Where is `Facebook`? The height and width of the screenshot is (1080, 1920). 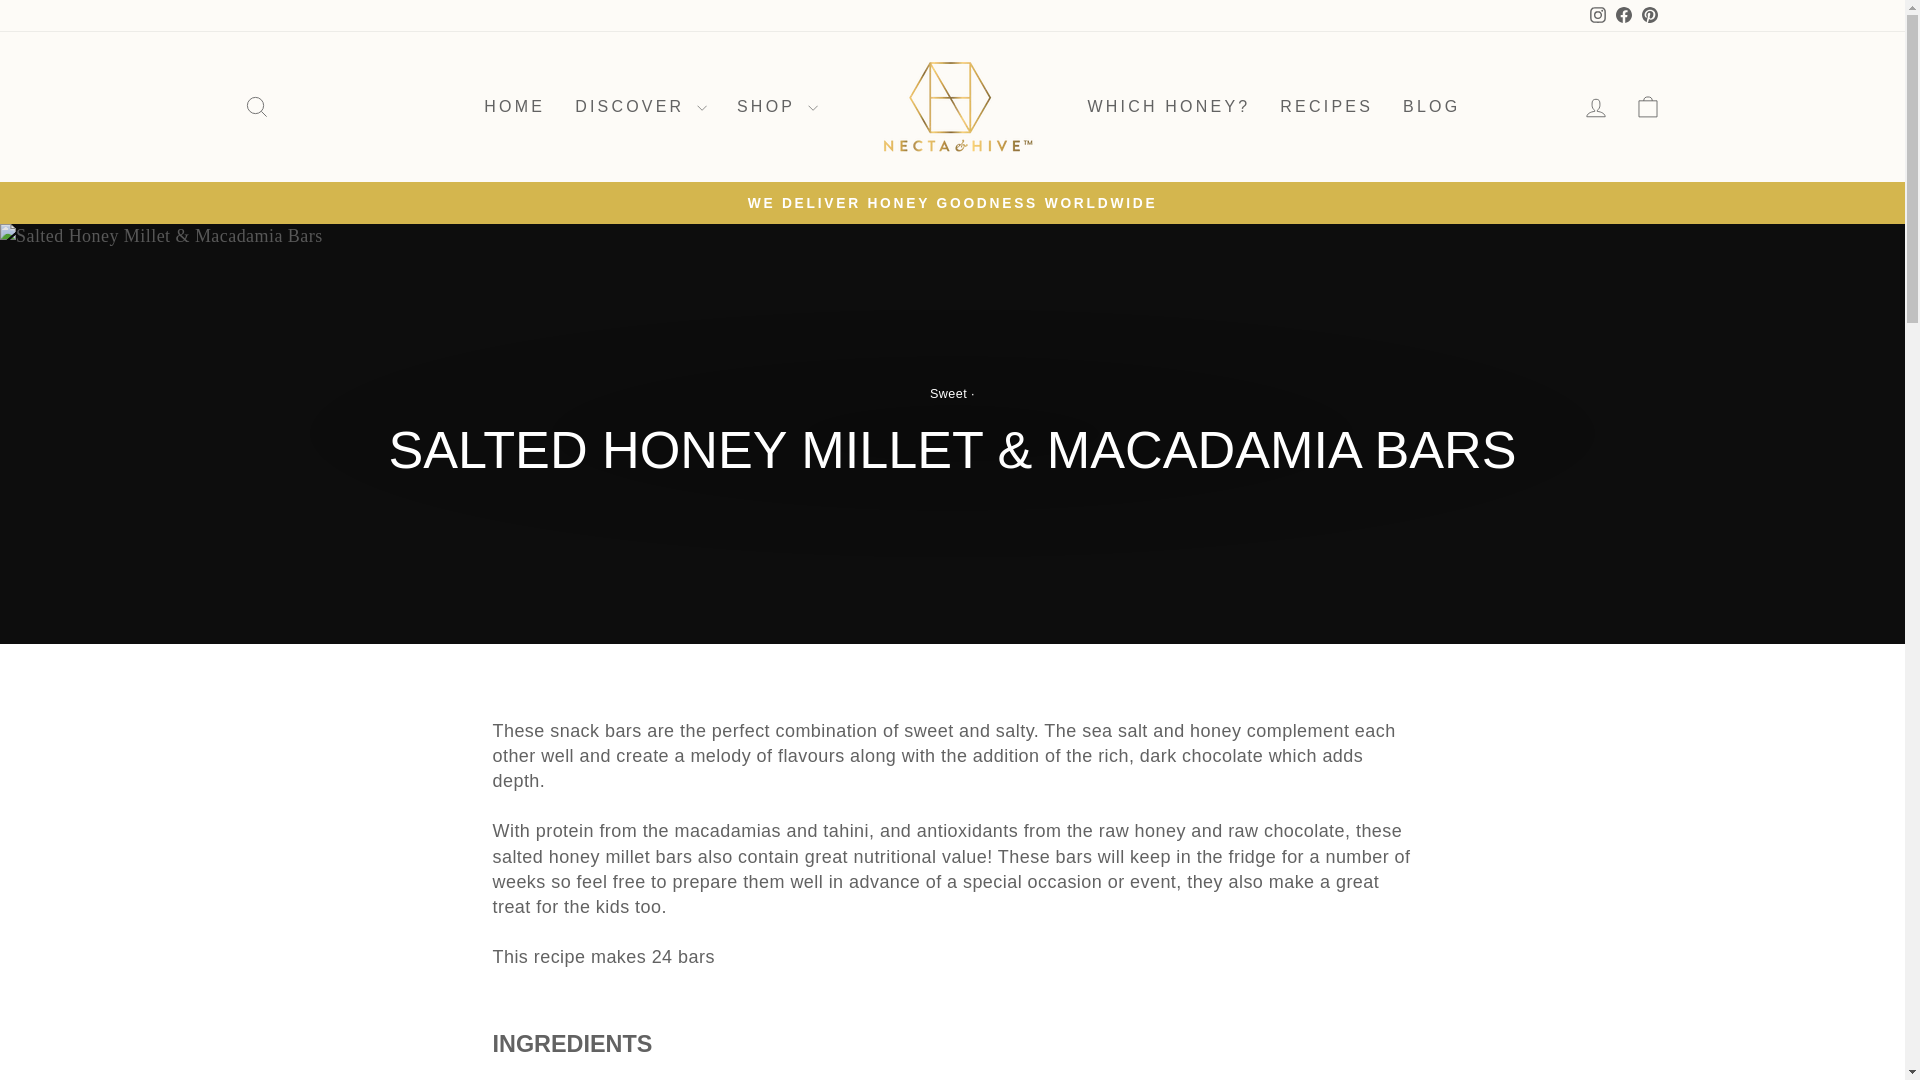 Facebook is located at coordinates (1326, 107).